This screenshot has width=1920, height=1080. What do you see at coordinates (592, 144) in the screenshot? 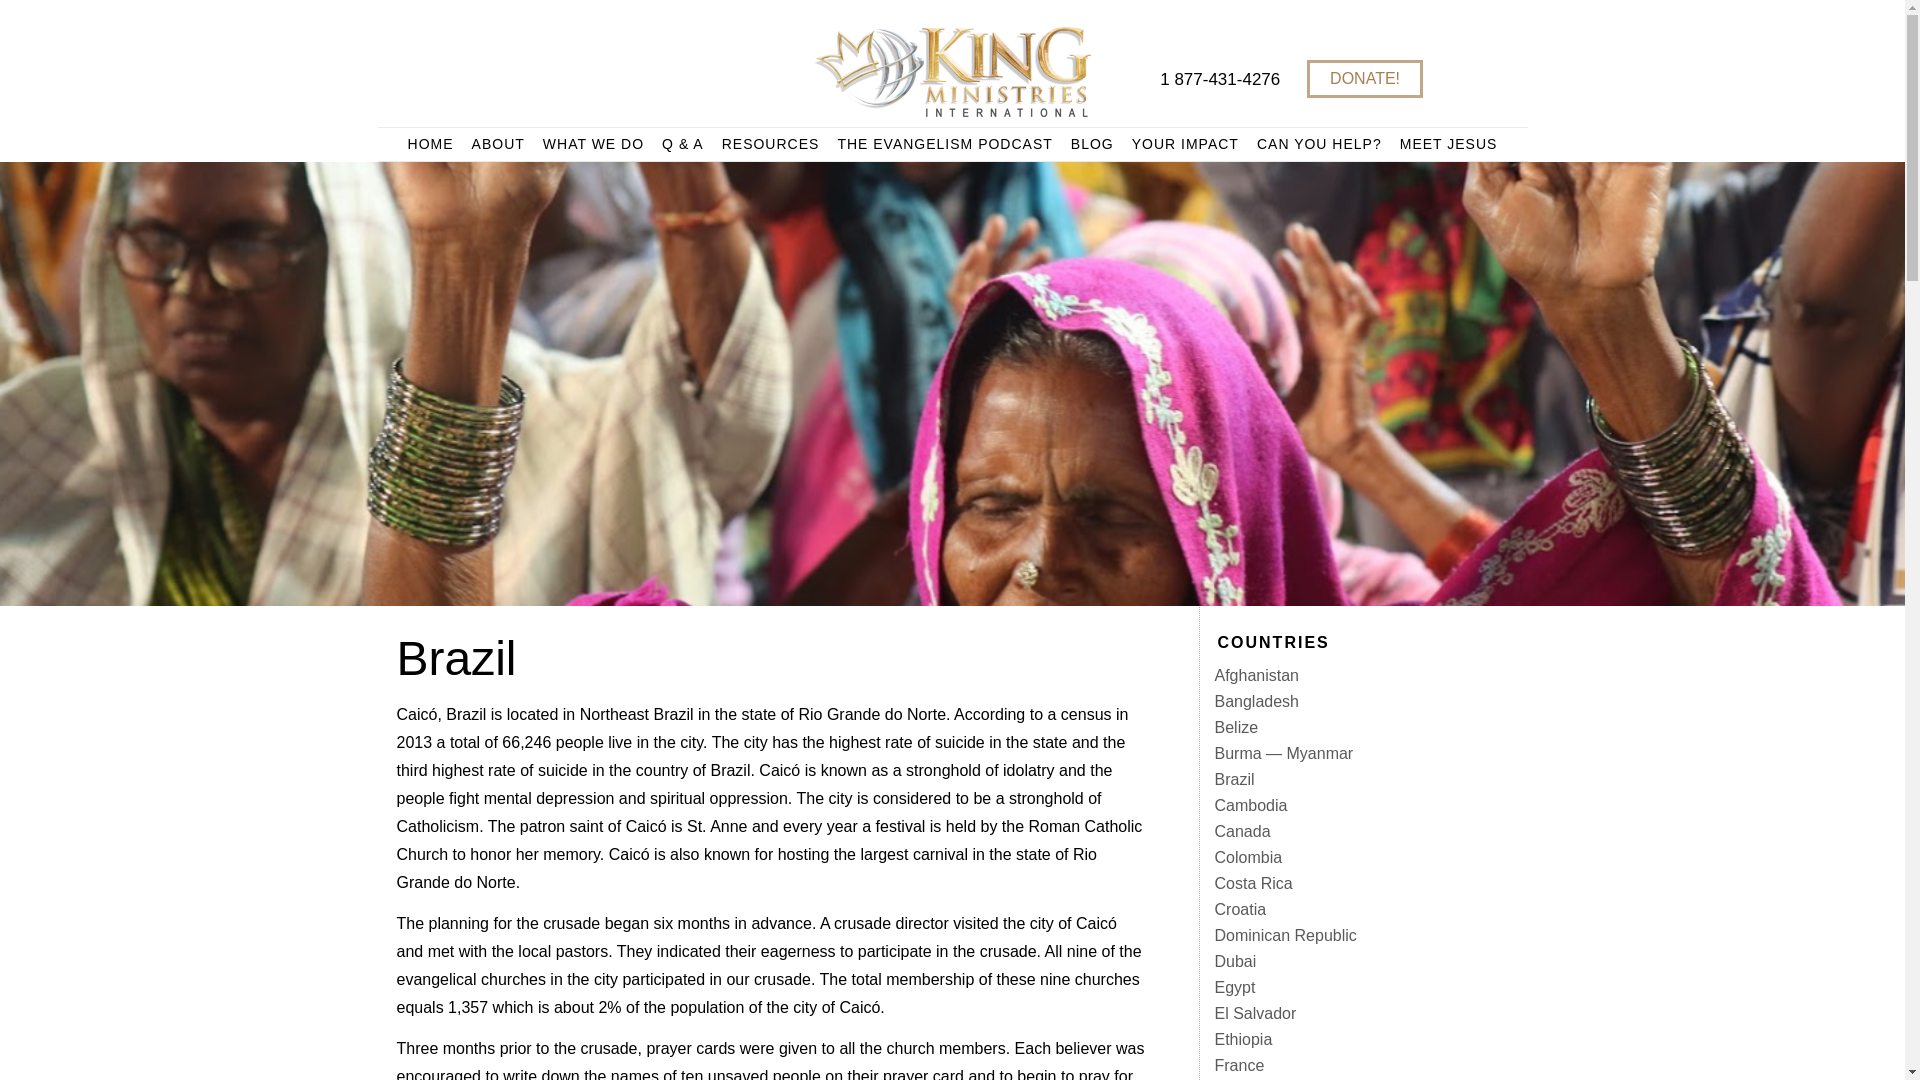
I see `What We Do` at bounding box center [592, 144].